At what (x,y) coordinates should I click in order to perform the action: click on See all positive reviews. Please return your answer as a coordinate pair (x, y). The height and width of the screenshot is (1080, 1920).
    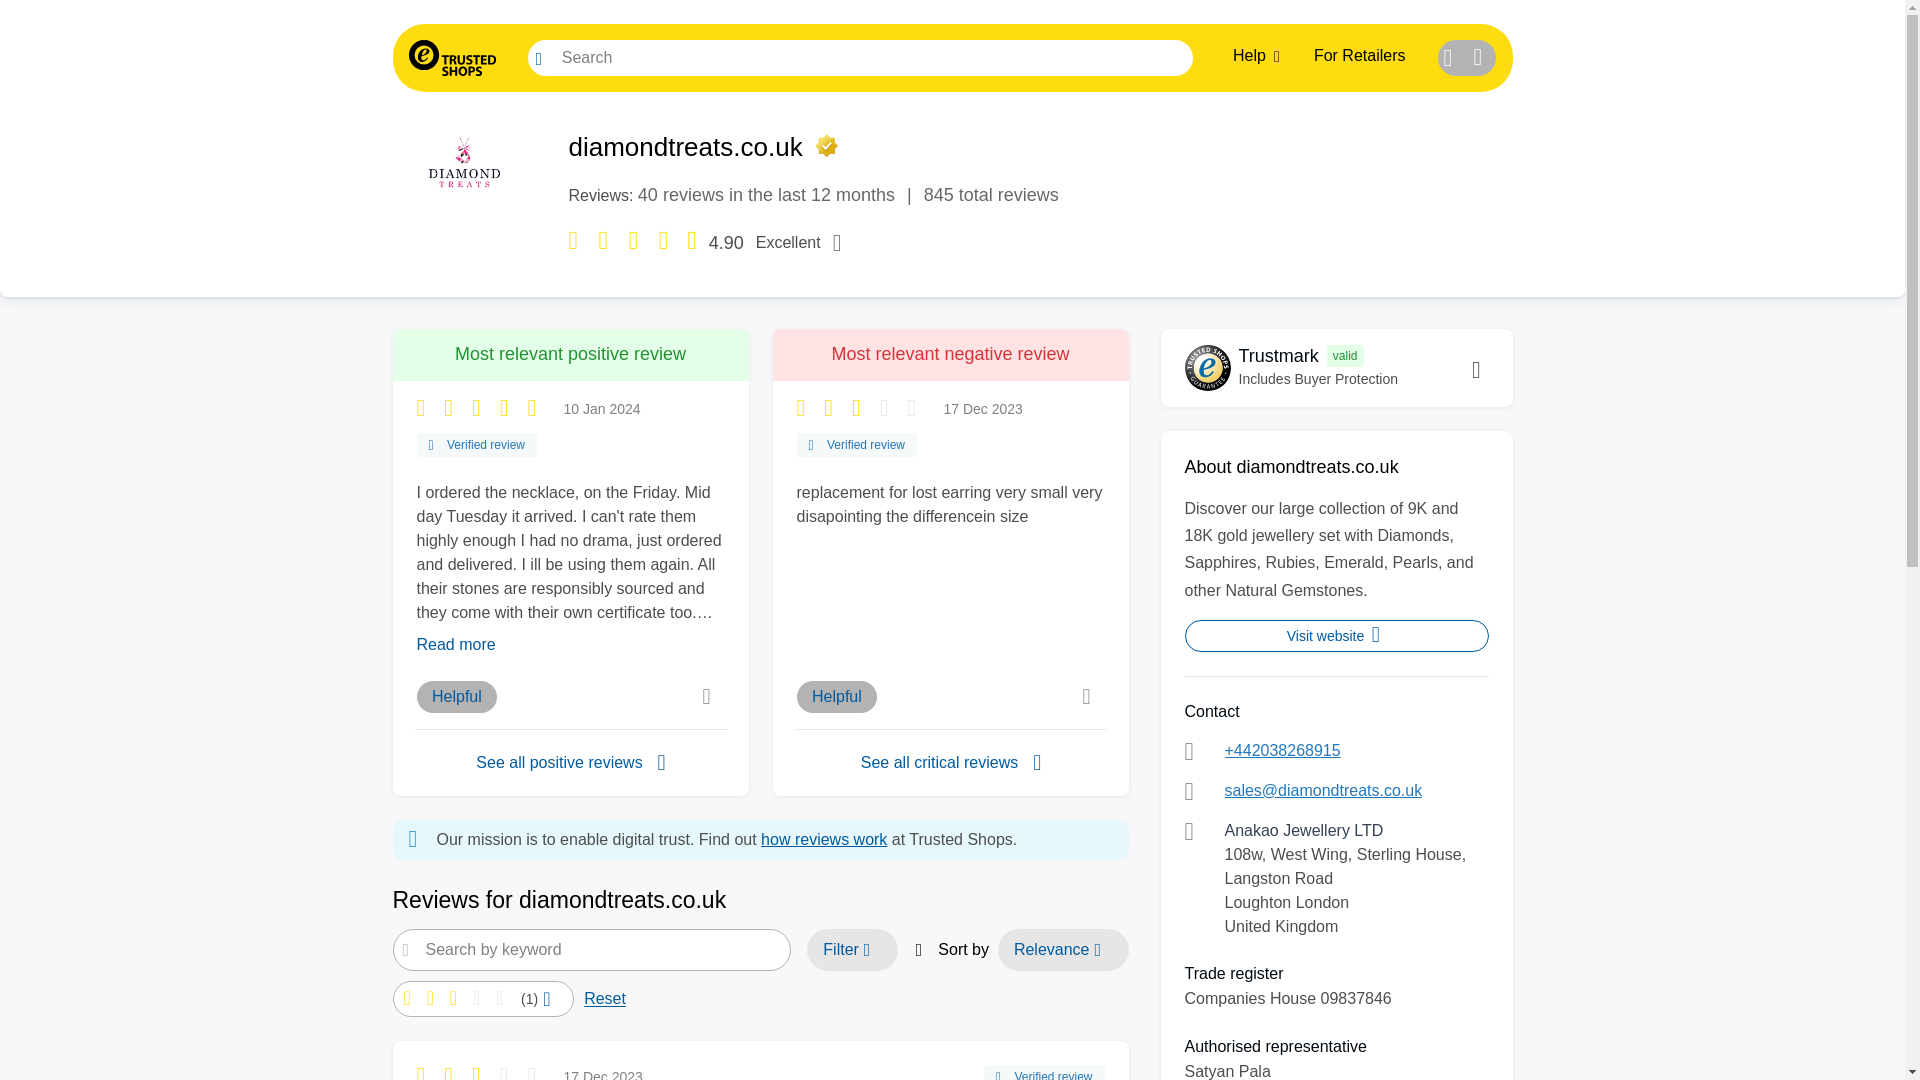
    Looking at the image, I should click on (570, 762).